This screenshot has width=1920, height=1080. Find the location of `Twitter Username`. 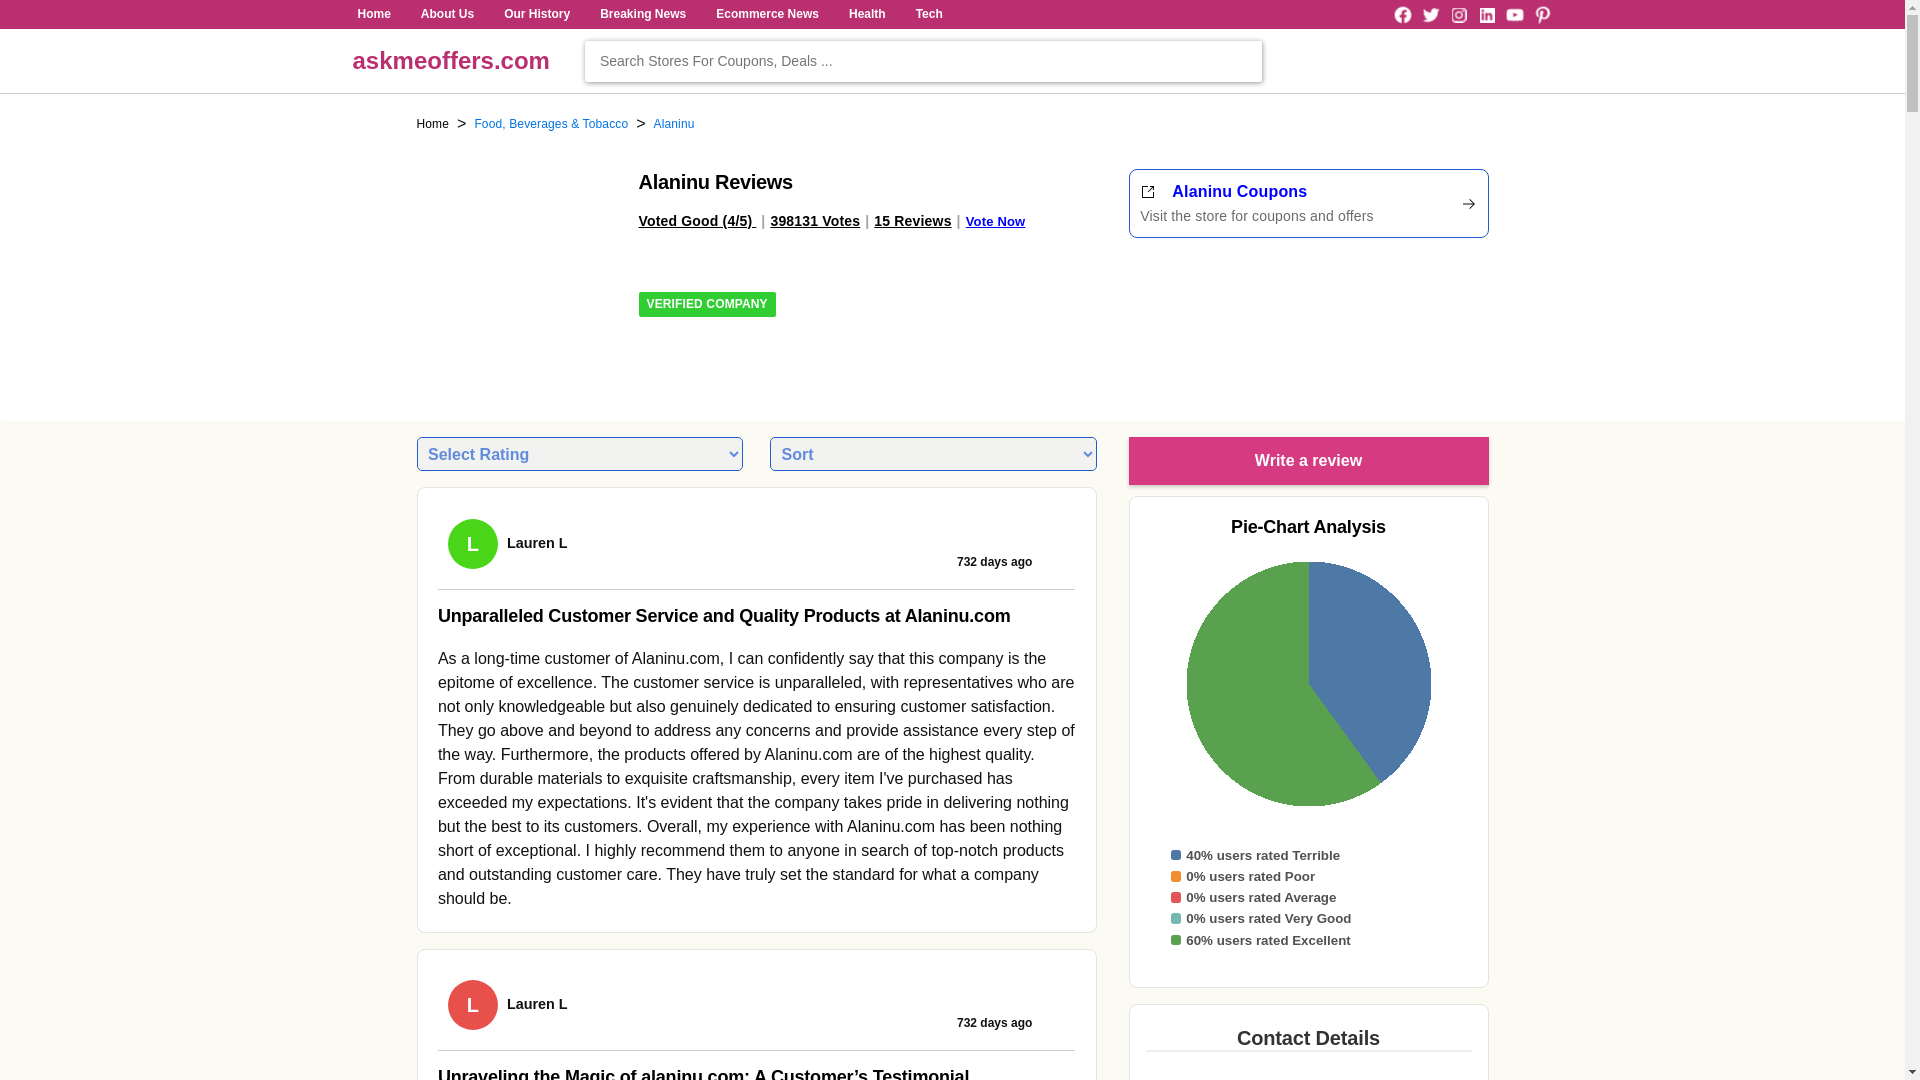

Twitter Username is located at coordinates (1486, 15).